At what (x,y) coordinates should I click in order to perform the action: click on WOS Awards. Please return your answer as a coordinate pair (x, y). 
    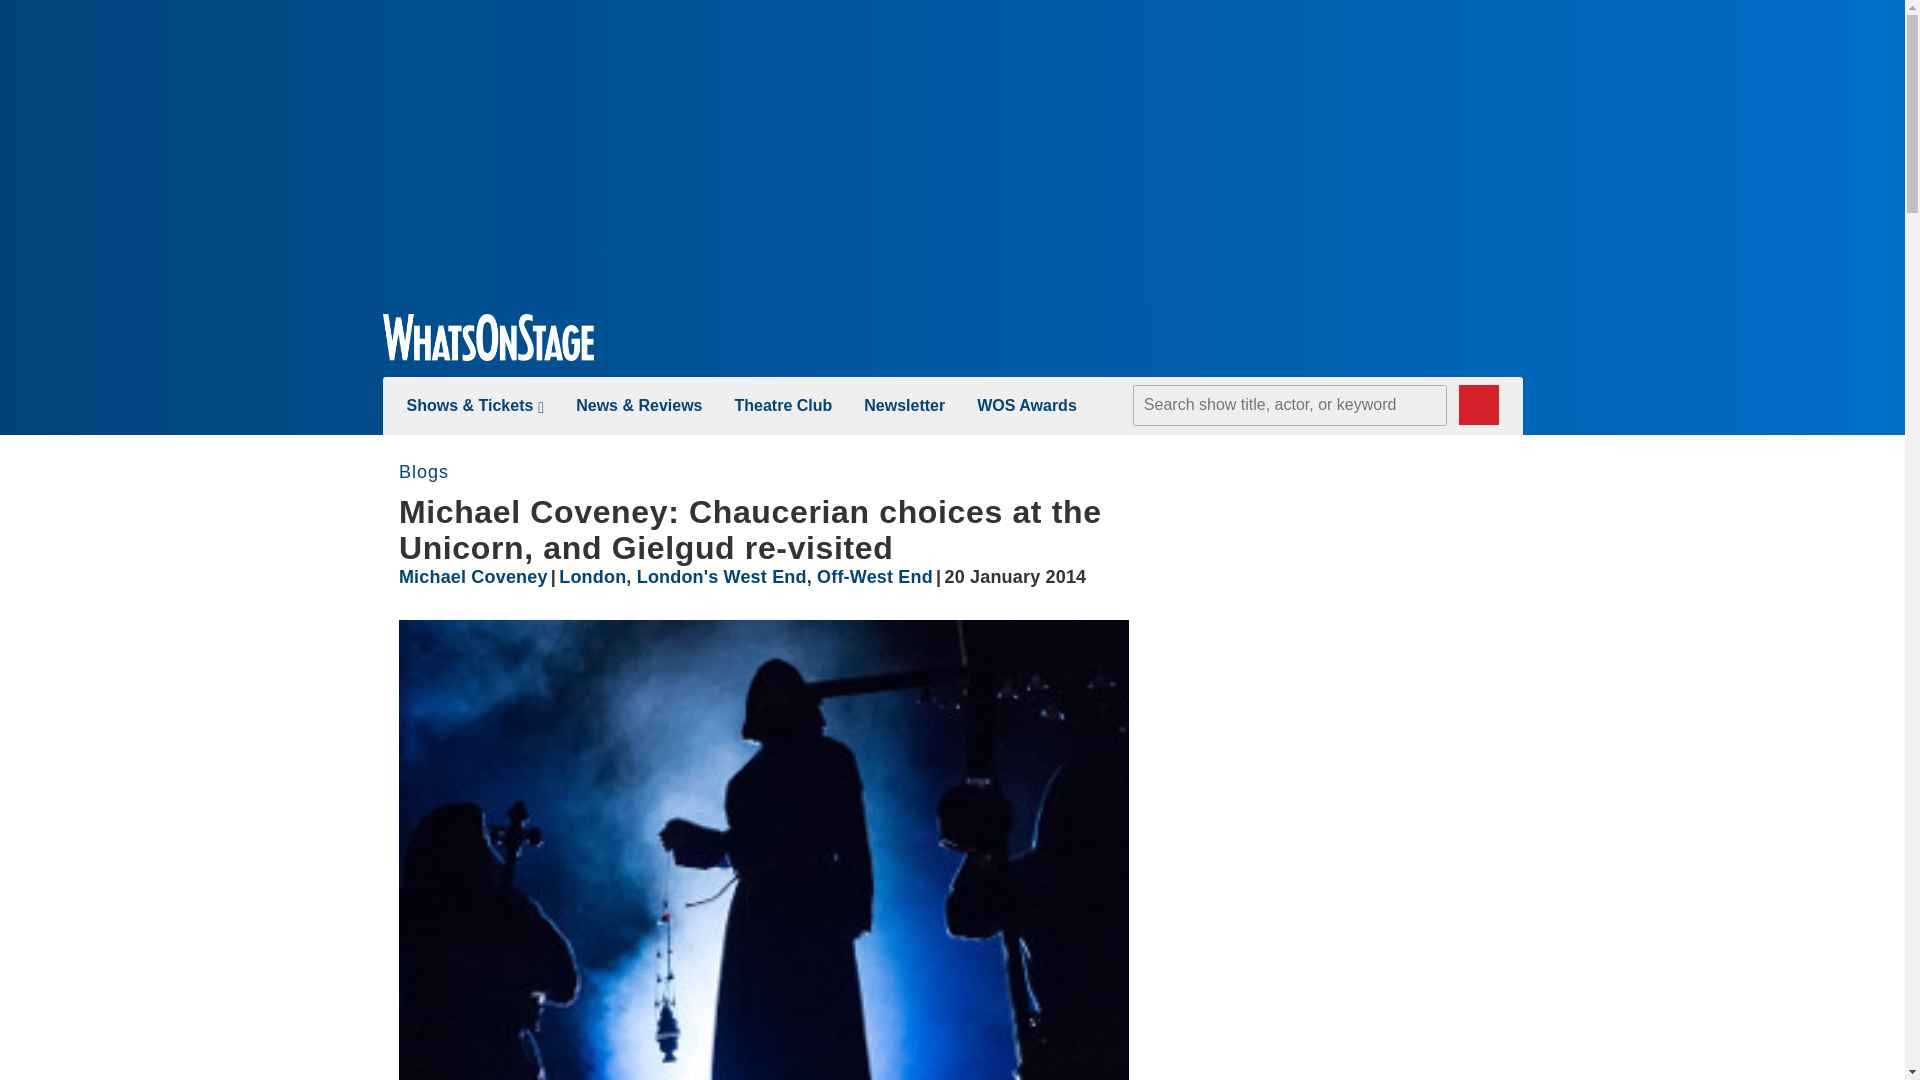
    Looking at the image, I should click on (1027, 405).